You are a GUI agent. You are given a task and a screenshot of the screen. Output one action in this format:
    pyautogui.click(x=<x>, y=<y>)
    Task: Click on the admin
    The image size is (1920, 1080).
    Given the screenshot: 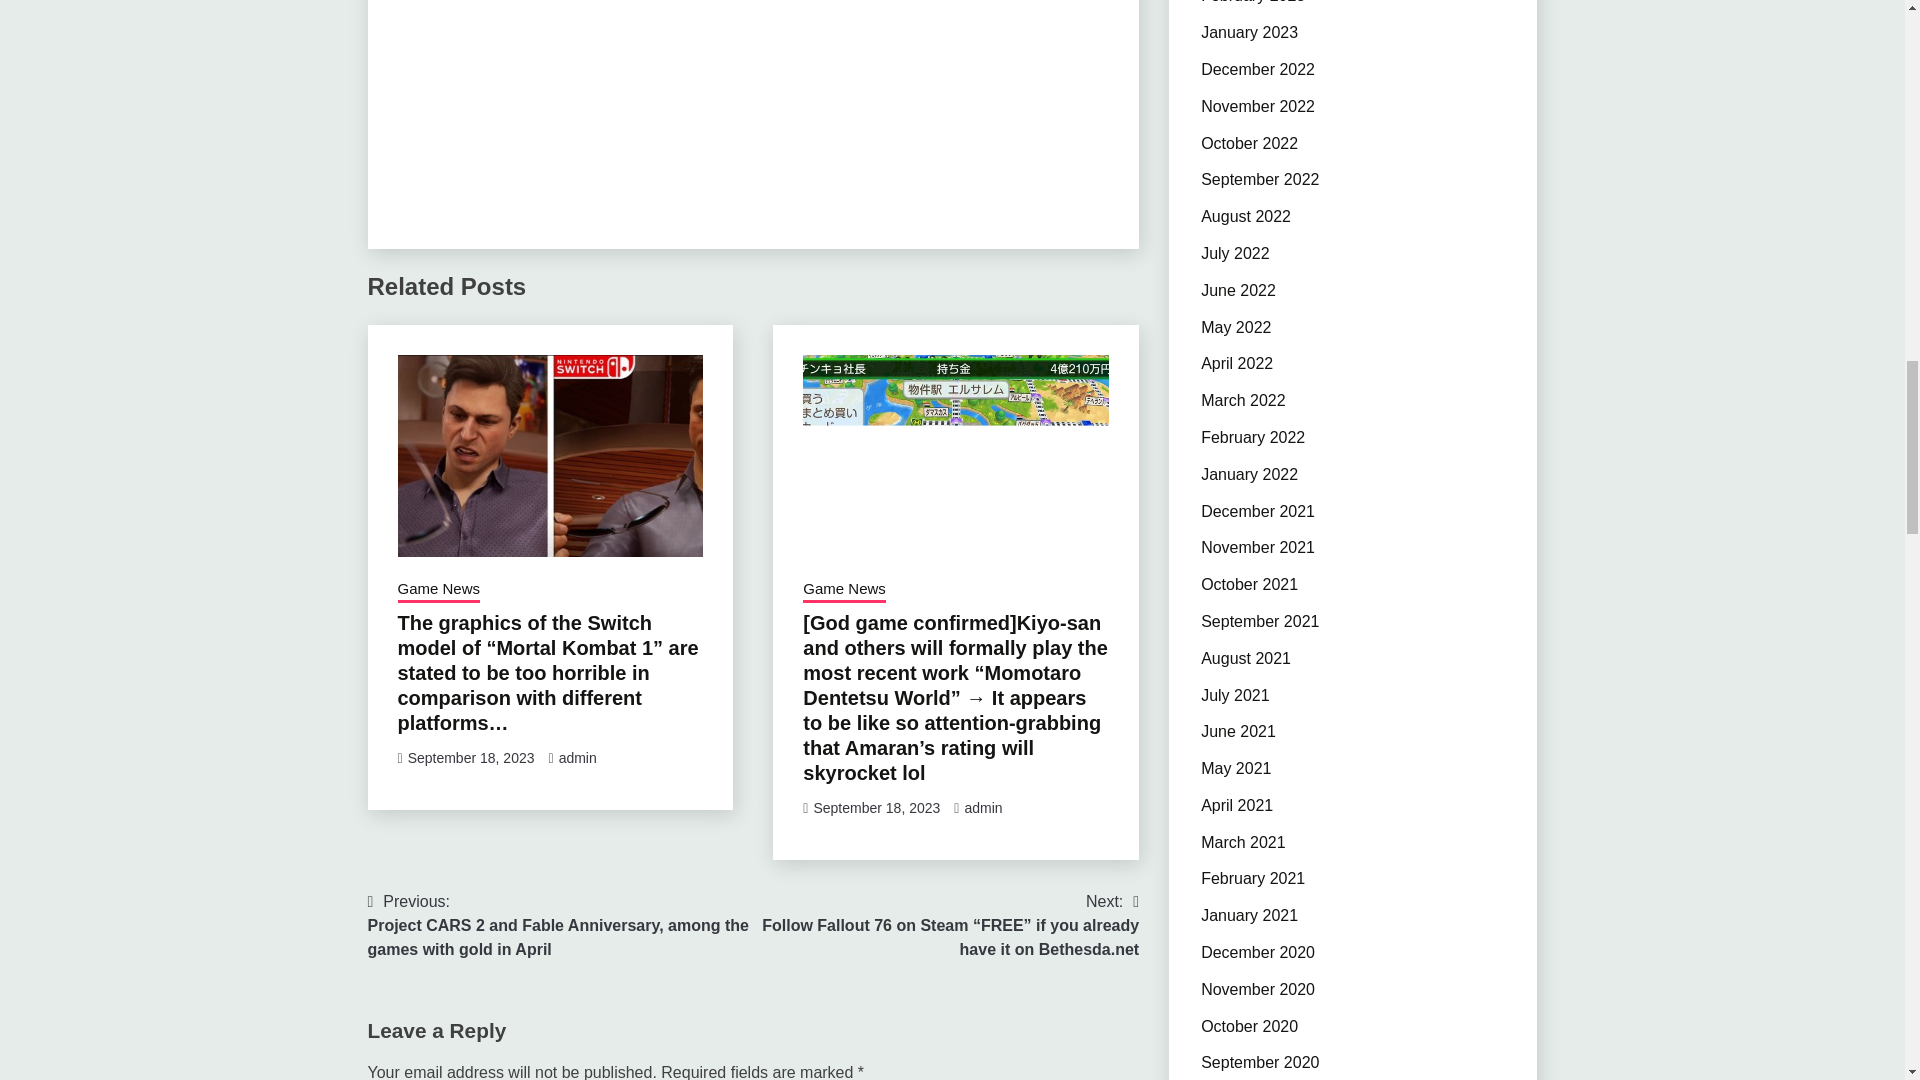 What is the action you would take?
    pyautogui.click(x=578, y=757)
    